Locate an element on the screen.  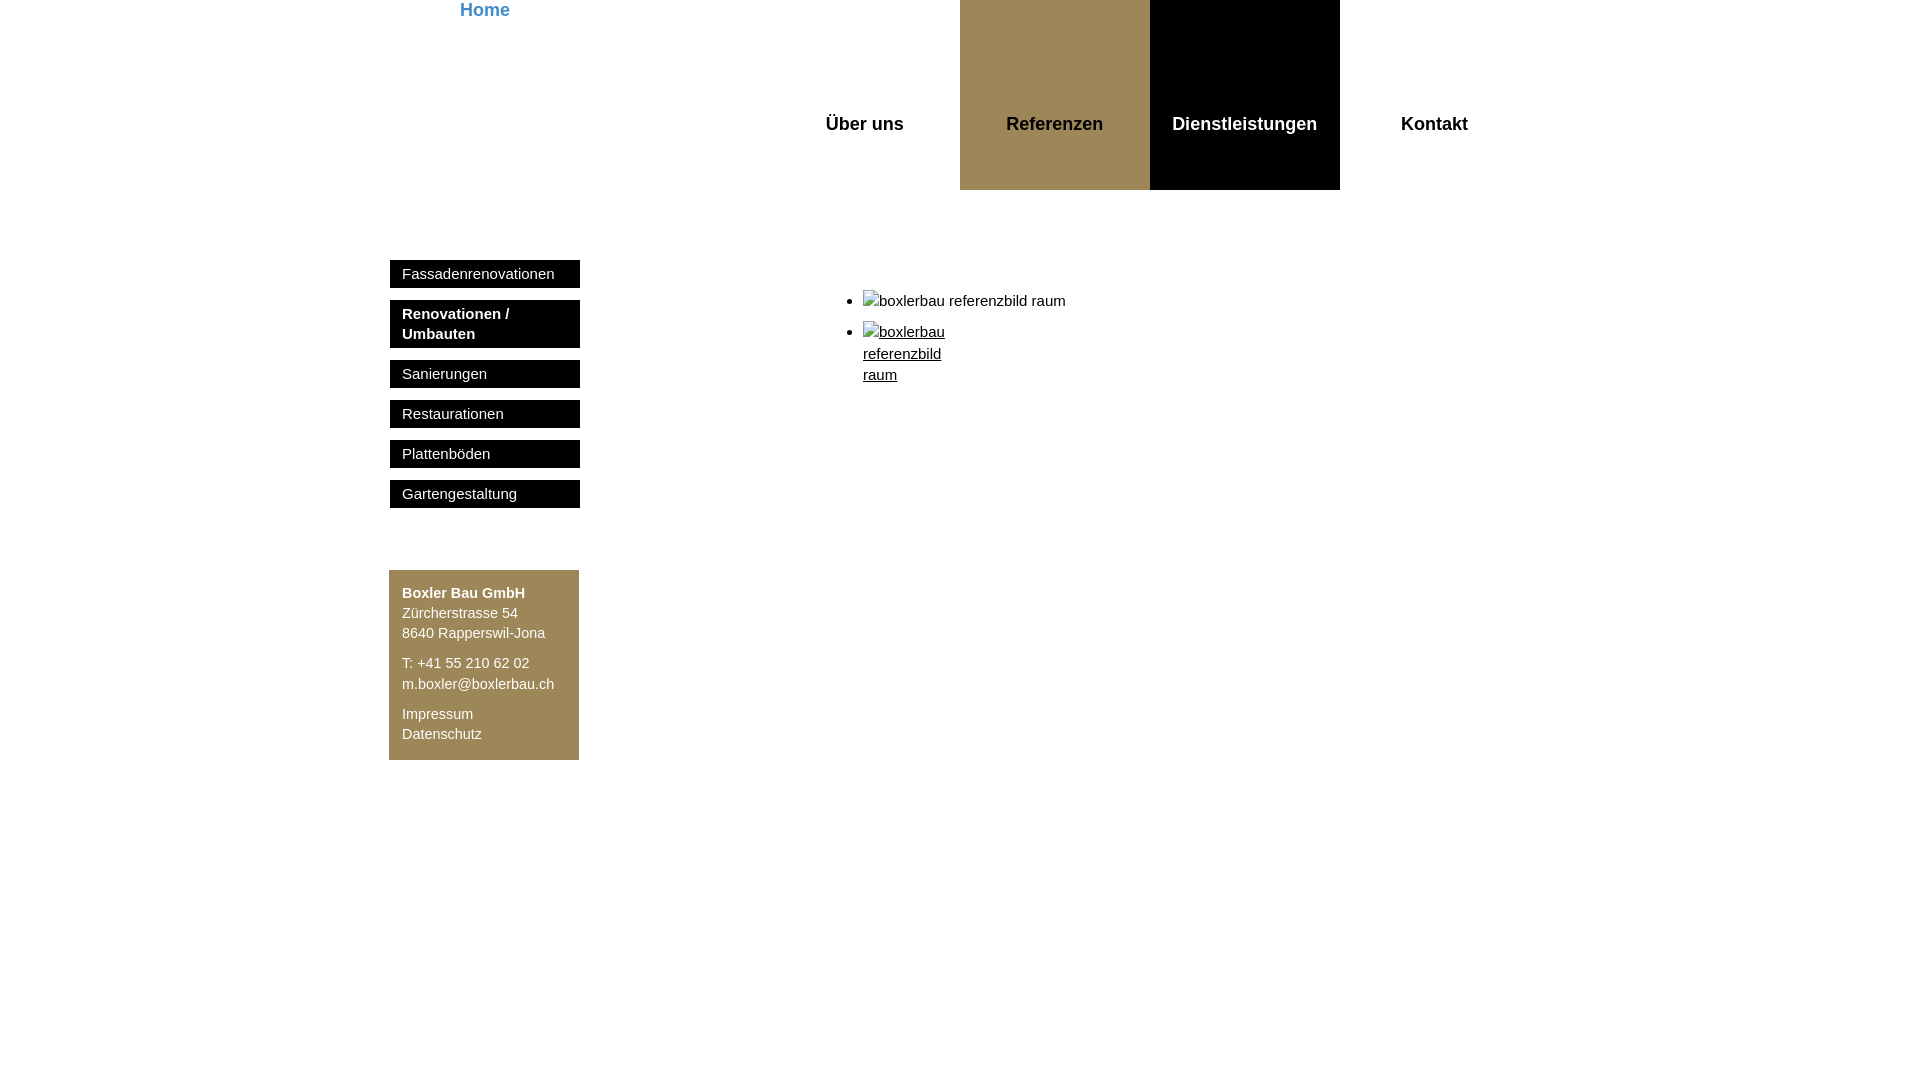
Impressum is located at coordinates (438, 714).